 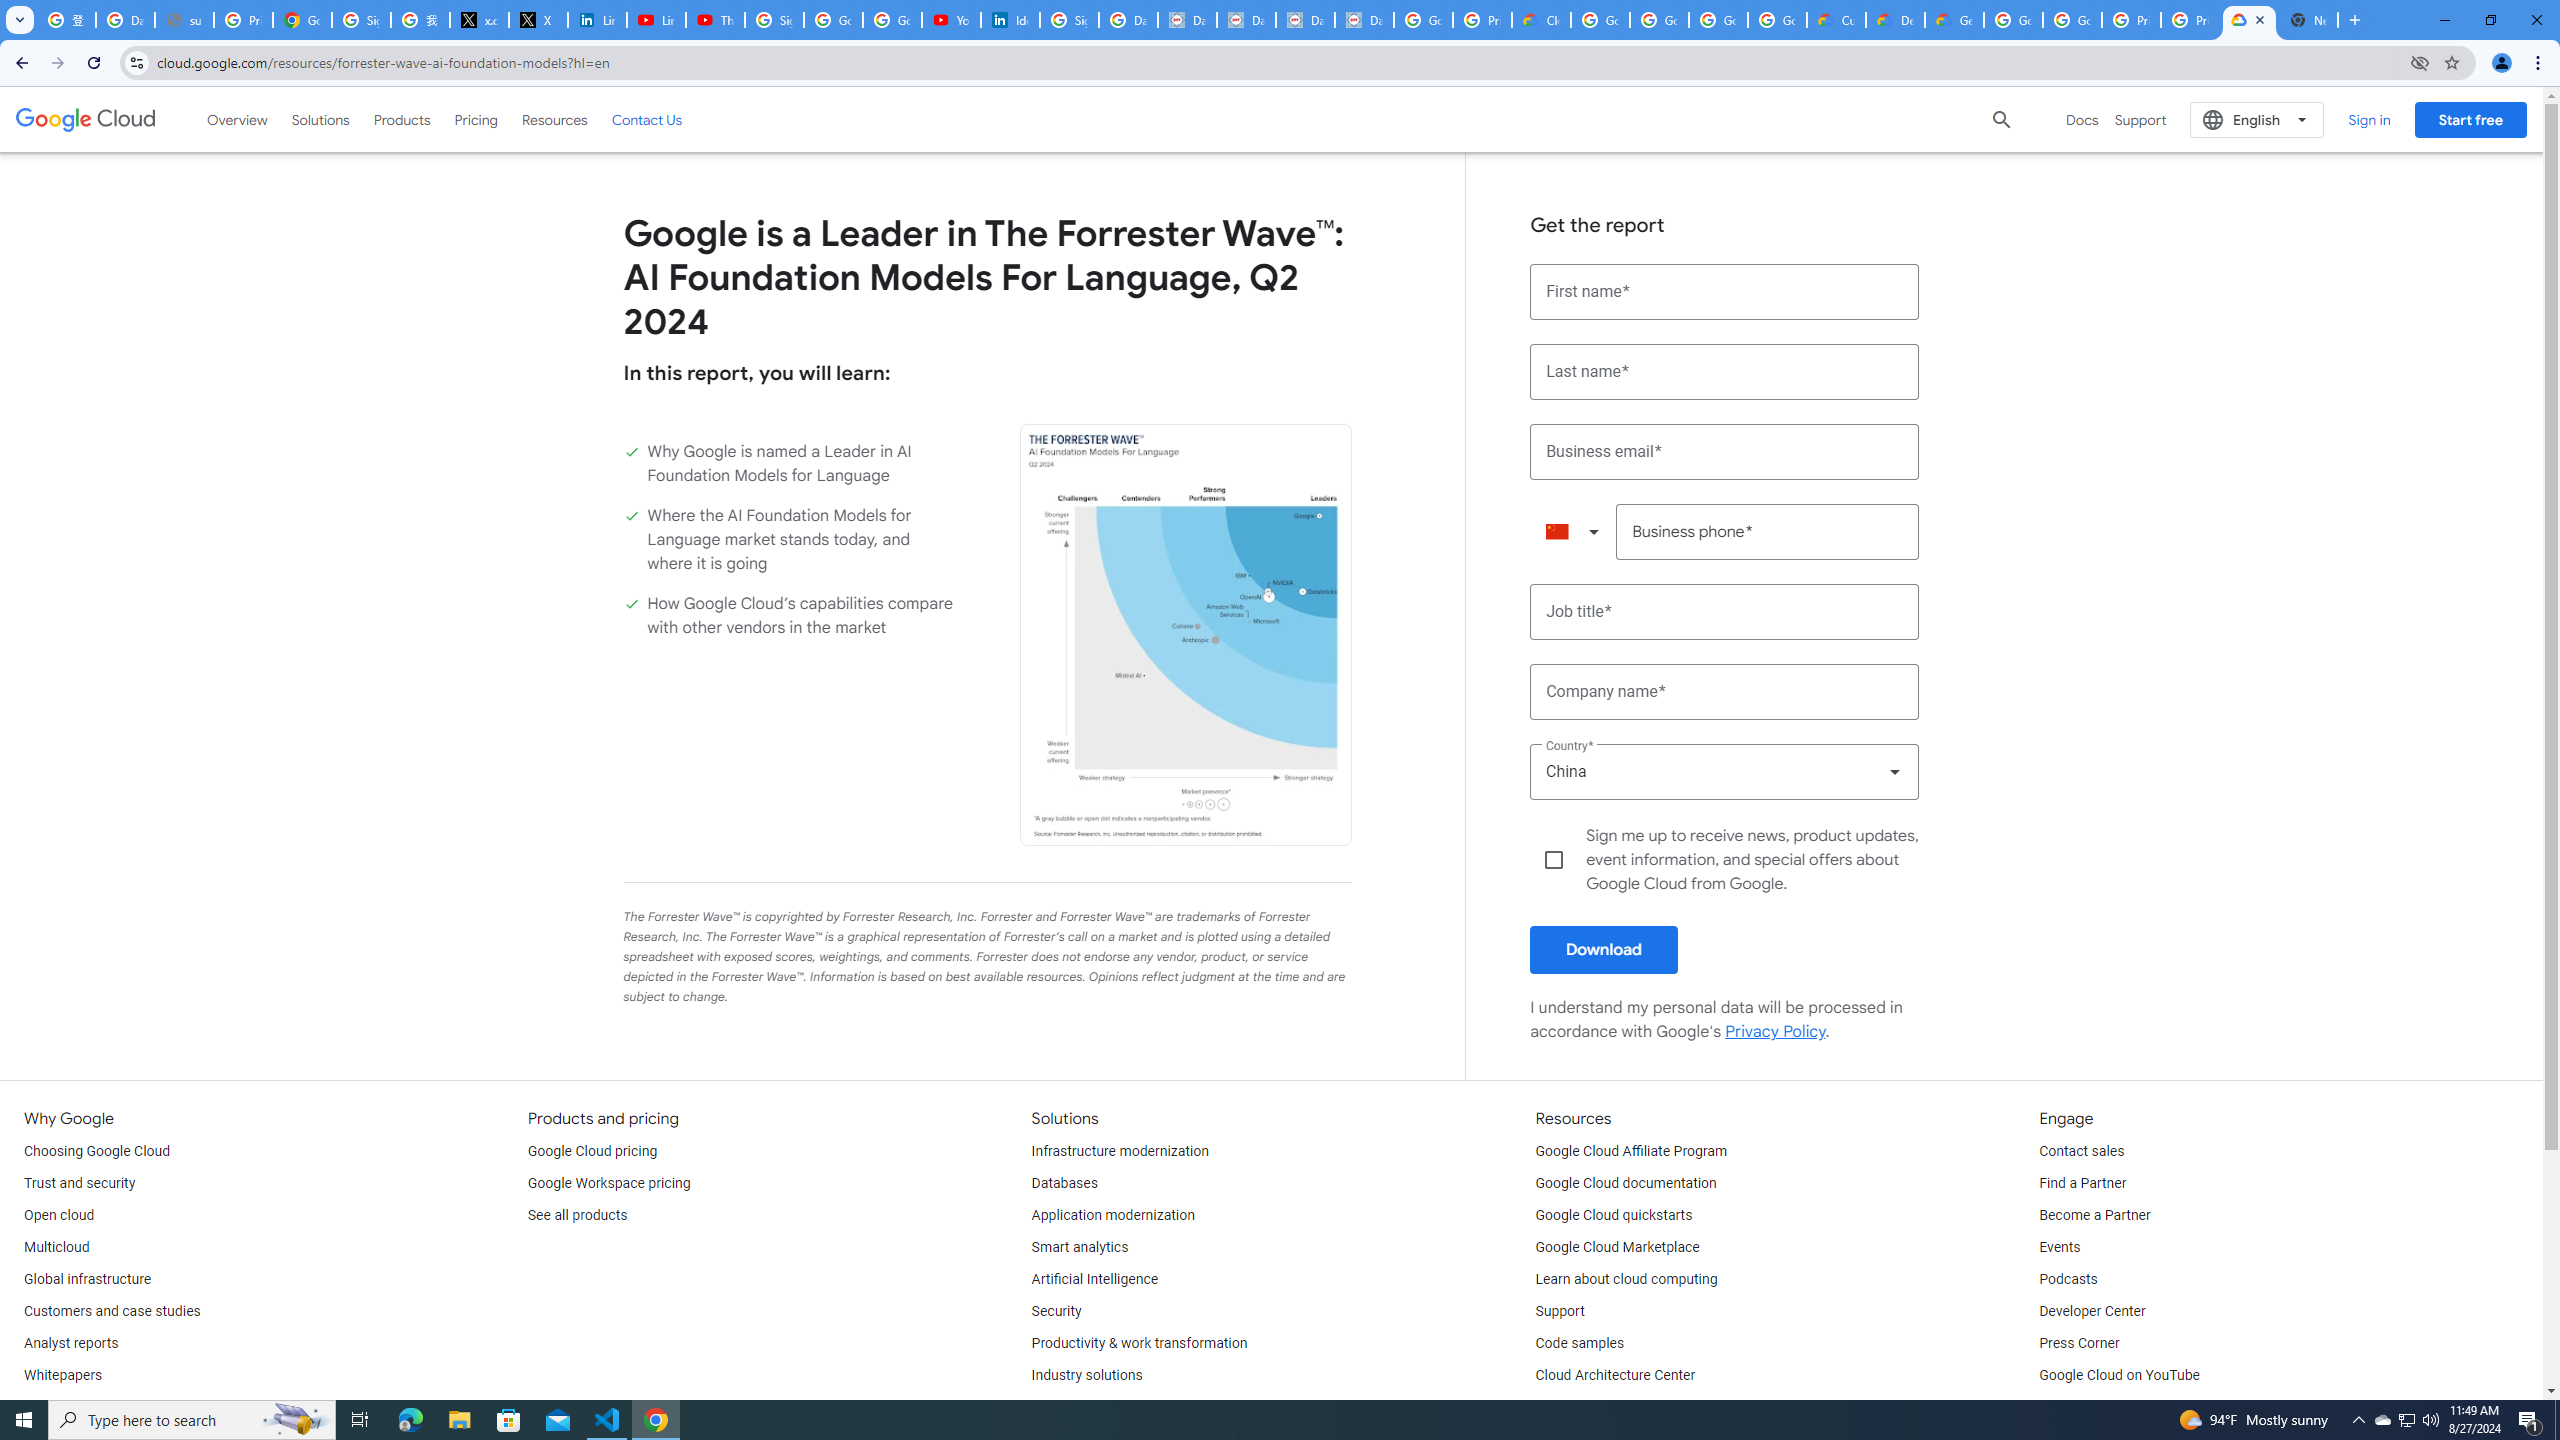 I want to click on Support, so click(x=1560, y=1312).